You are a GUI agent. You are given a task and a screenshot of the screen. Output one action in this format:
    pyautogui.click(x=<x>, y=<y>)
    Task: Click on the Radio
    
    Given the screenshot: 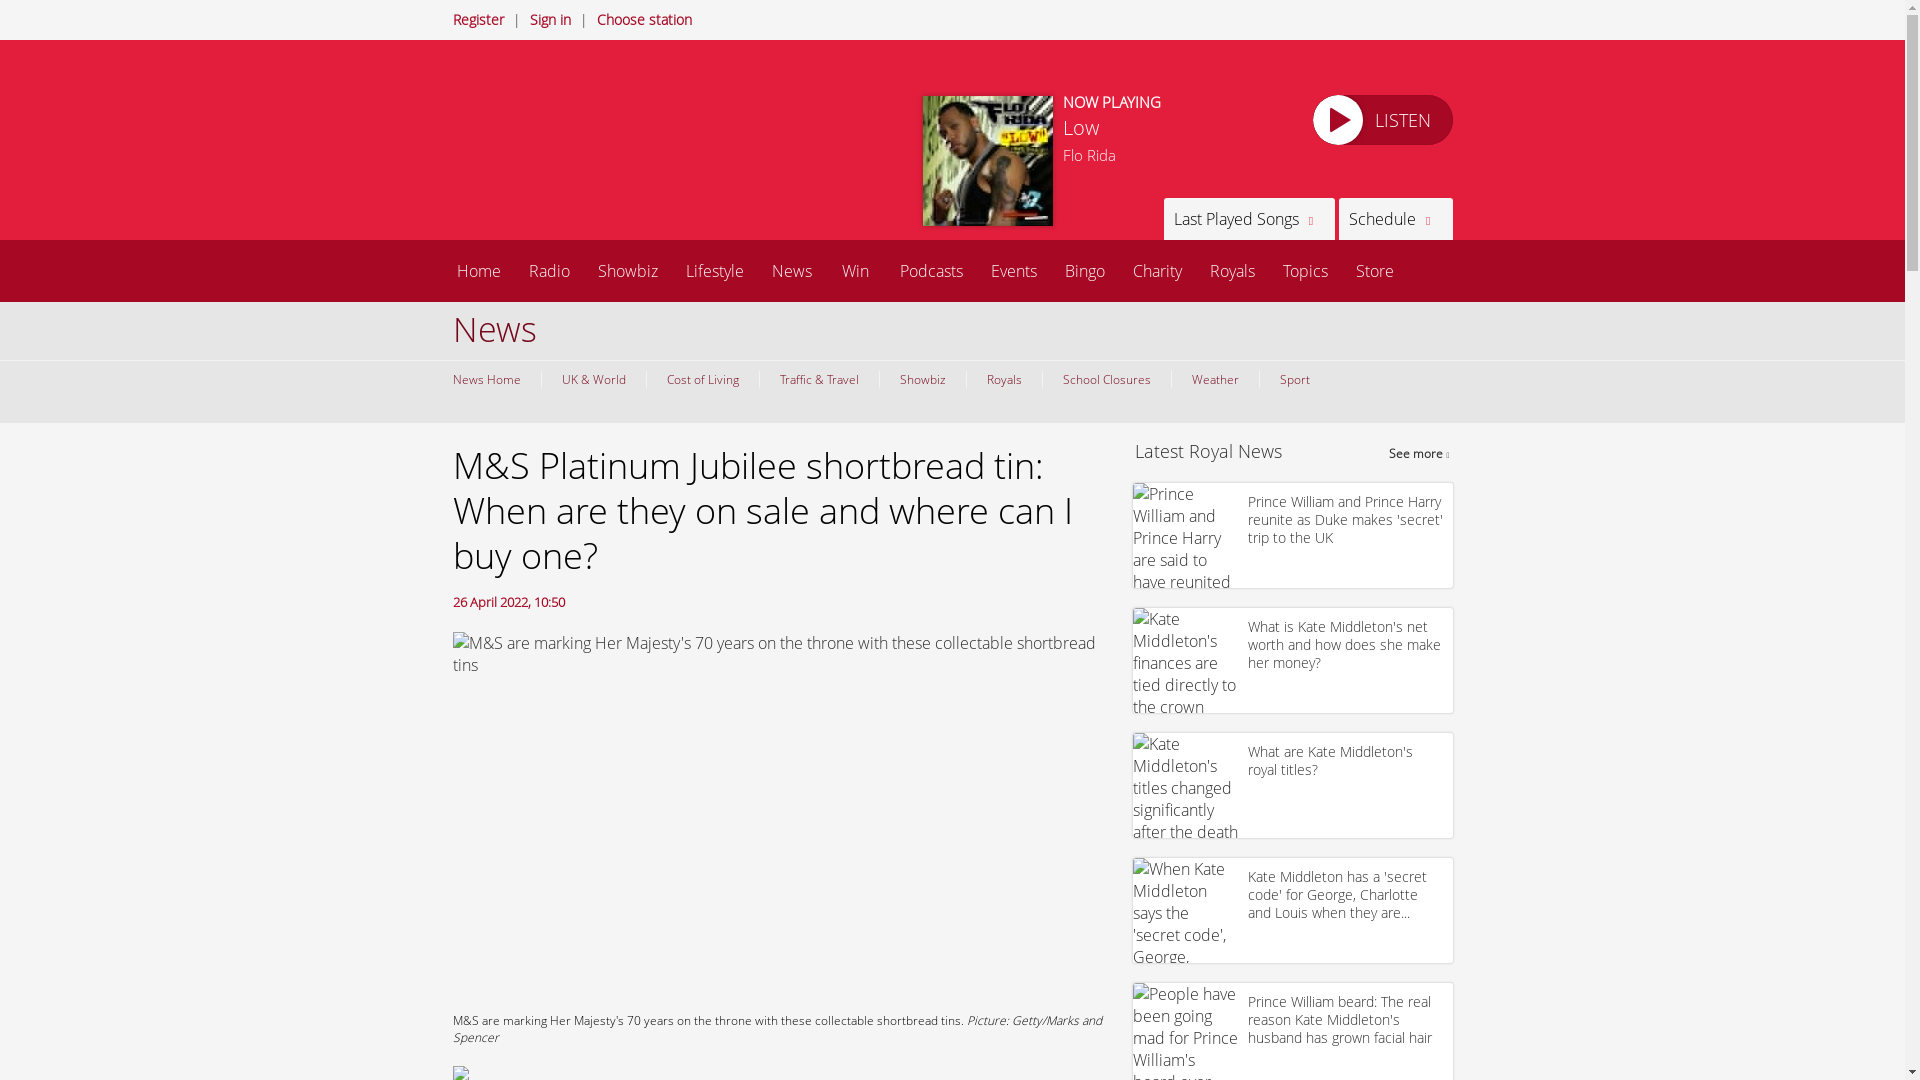 What is the action you would take?
    pyautogui.click(x=548, y=270)
    